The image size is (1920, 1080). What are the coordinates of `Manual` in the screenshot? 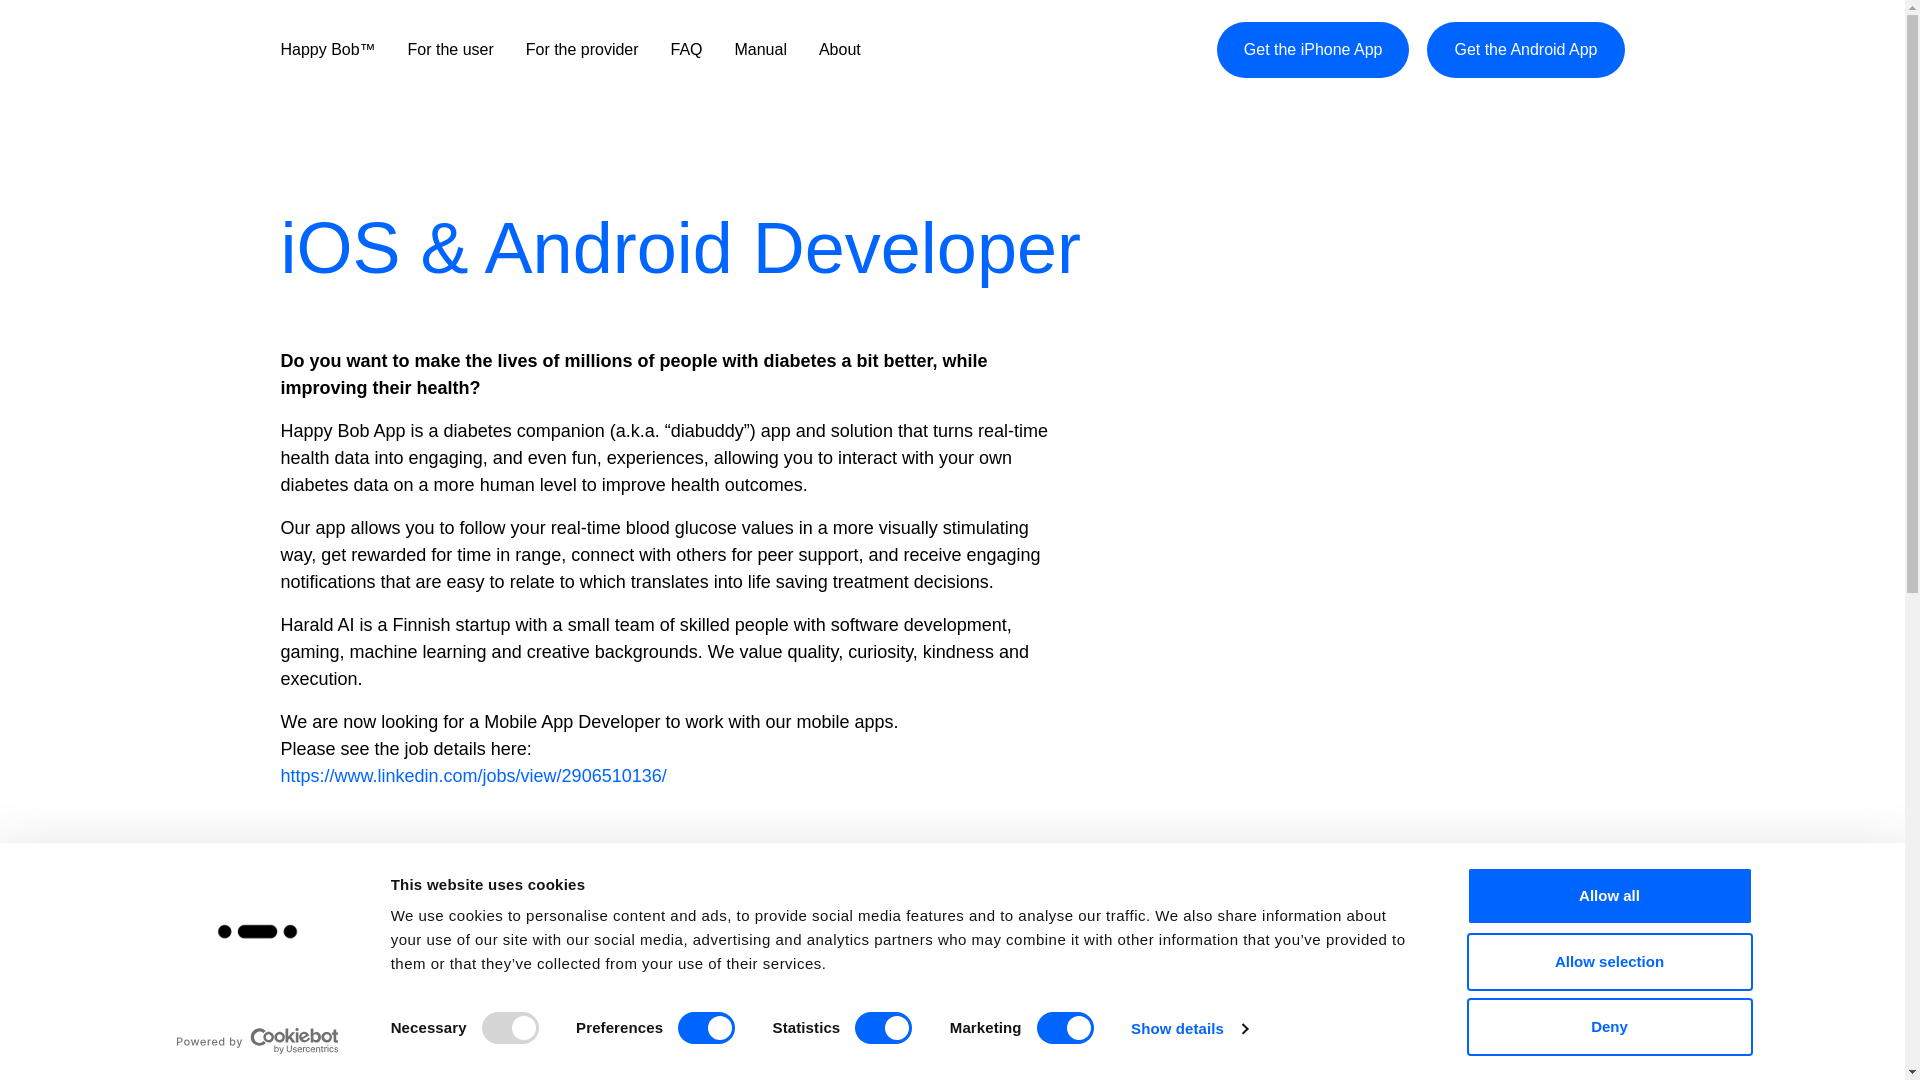 It's located at (760, 50).